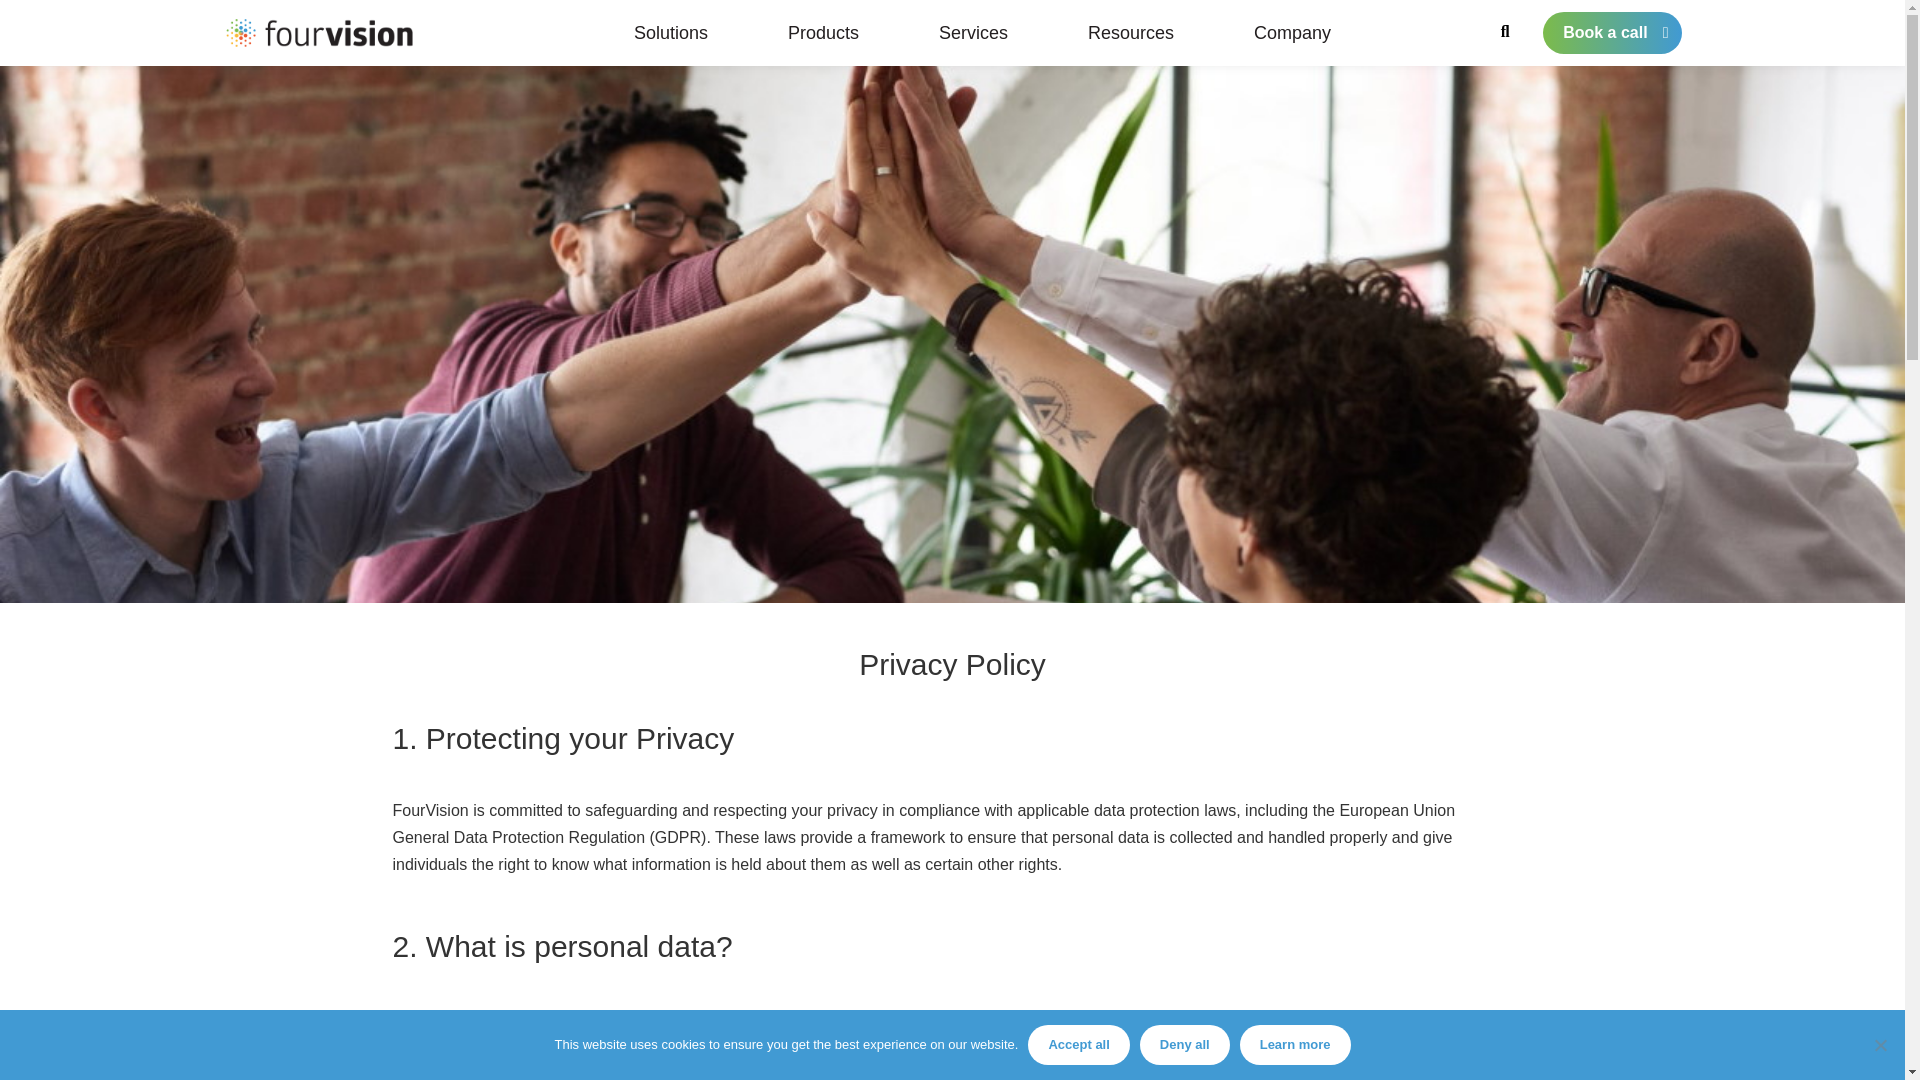 This screenshot has height=1080, width=1920. What do you see at coordinates (670, 32) in the screenshot?
I see `Solutions` at bounding box center [670, 32].